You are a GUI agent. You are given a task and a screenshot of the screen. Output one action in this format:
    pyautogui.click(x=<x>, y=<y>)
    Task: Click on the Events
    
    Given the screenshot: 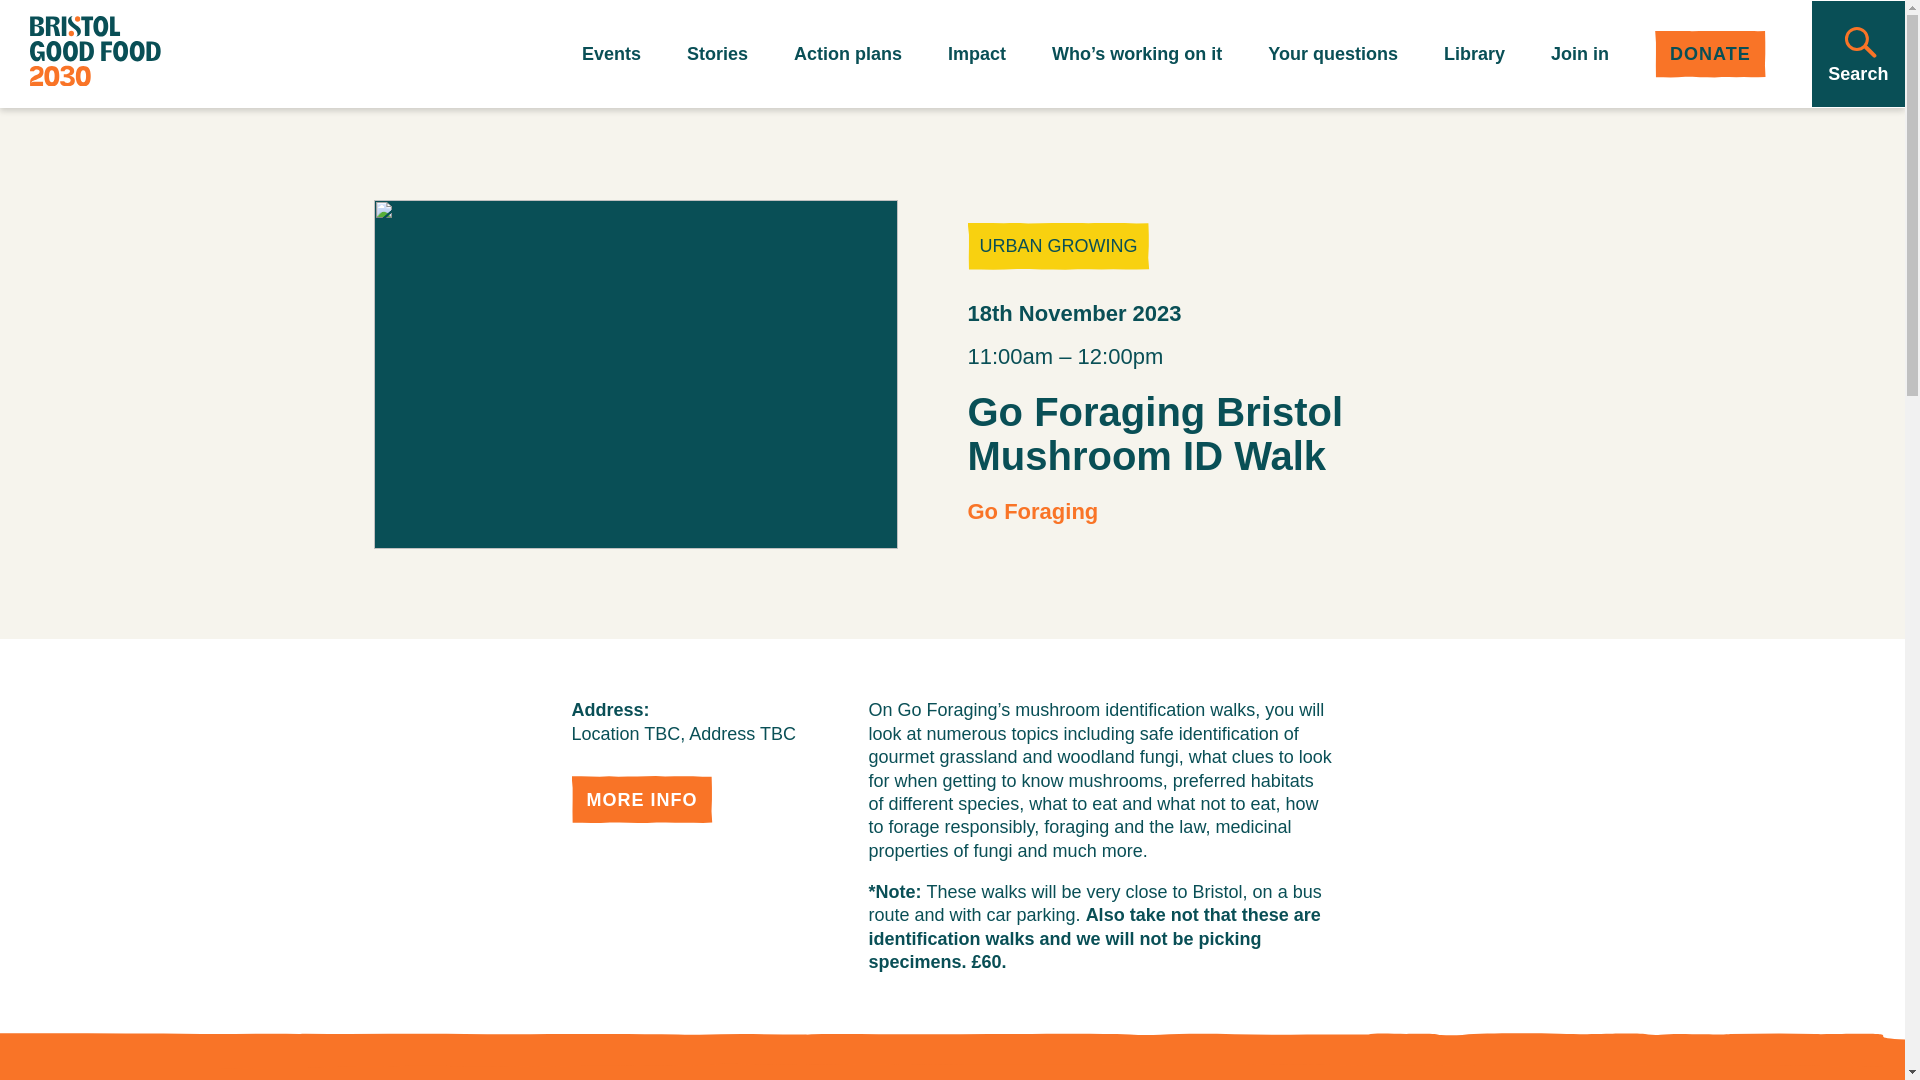 What is the action you would take?
    pyautogui.click(x=611, y=54)
    